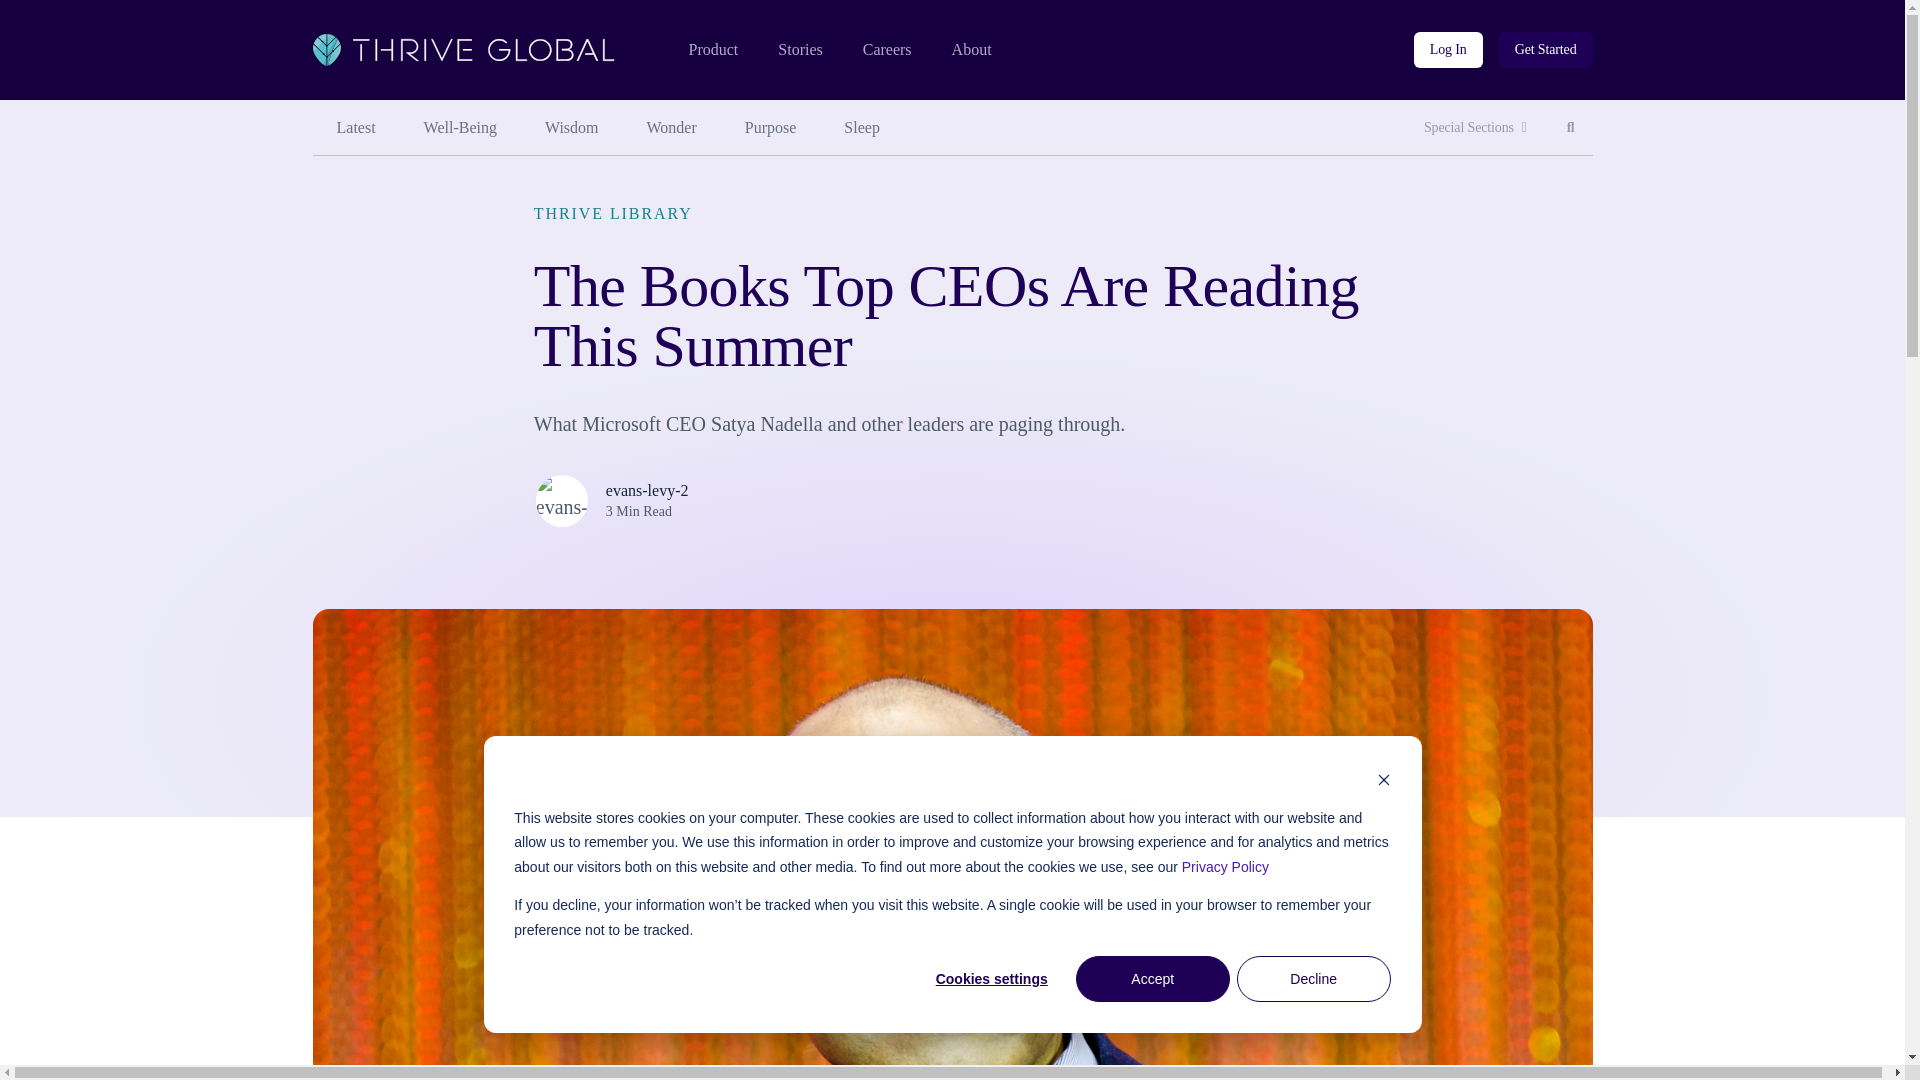 Image resolution: width=1920 pixels, height=1080 pixels. Describe the element at coordinates (355, 128) in the screenshot. I see `Latest` at that location.